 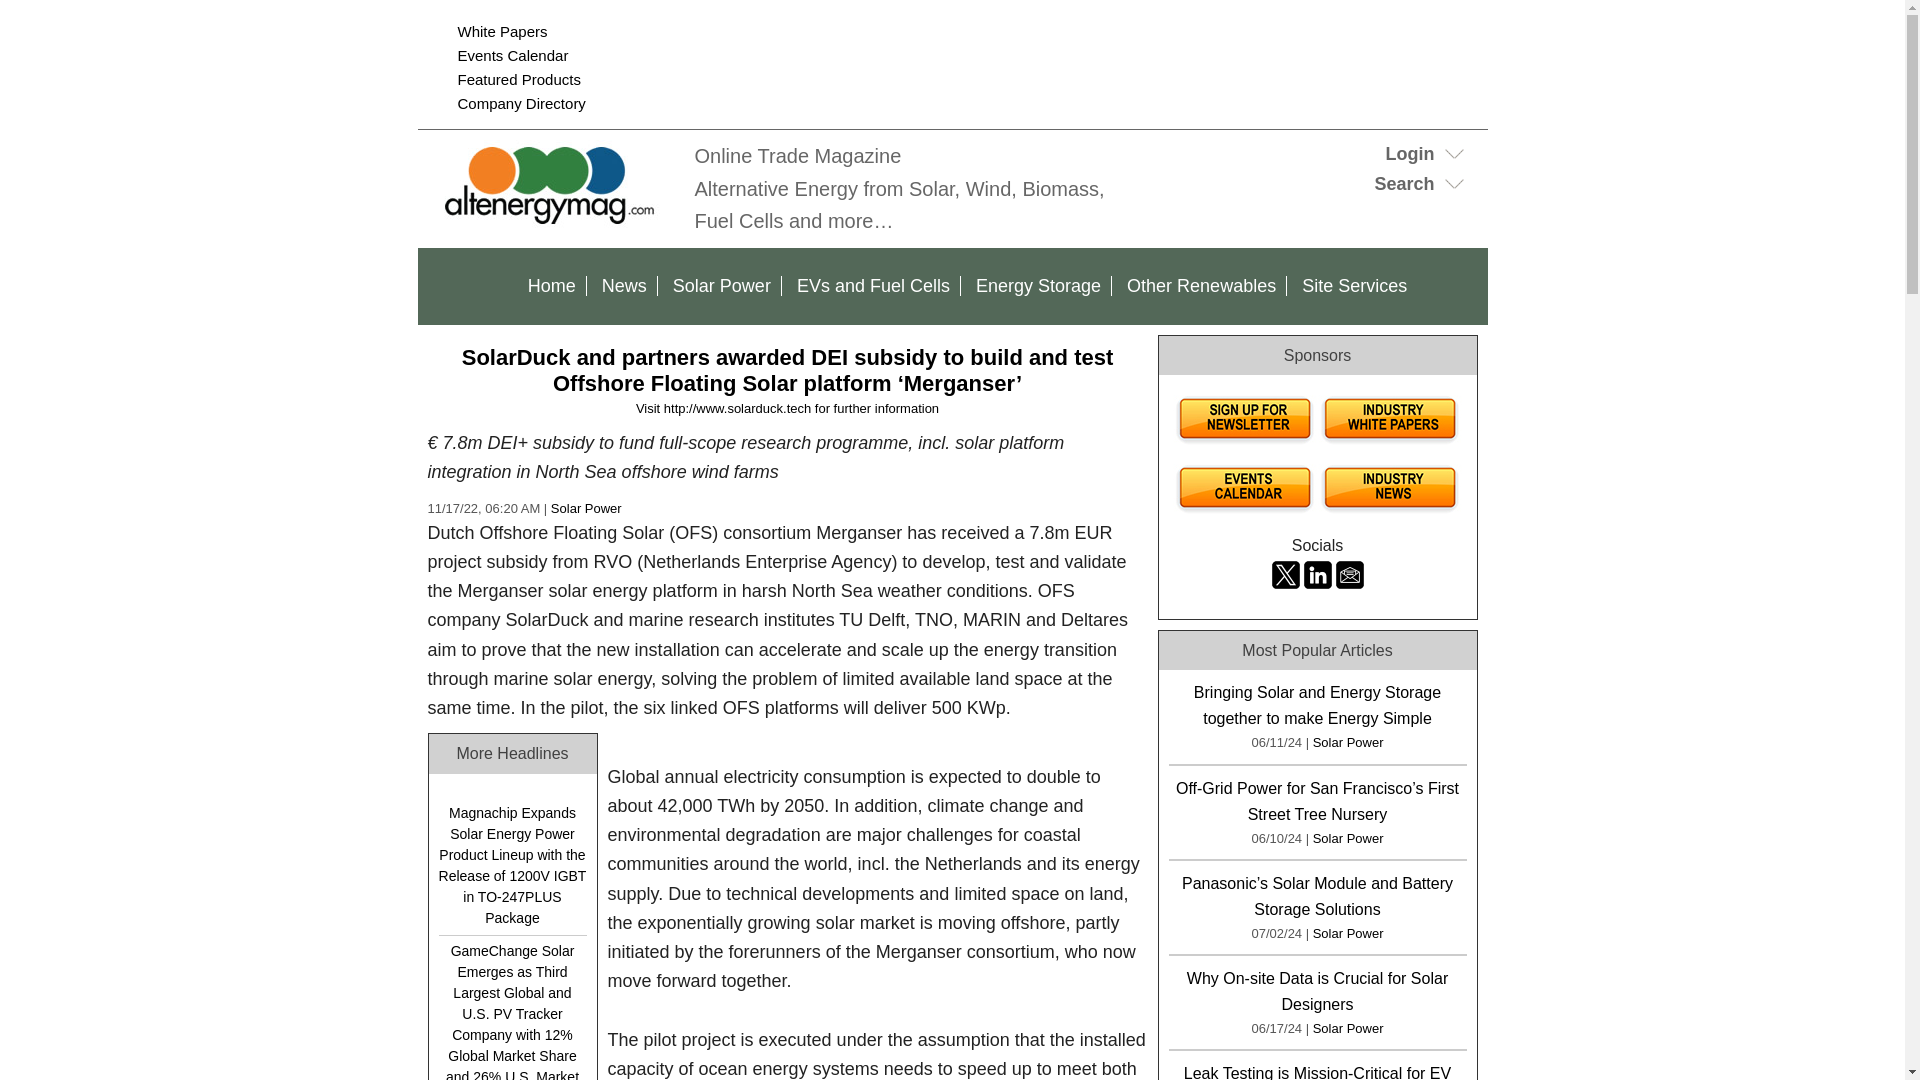 I want to click on White Papers, so click(x=502, y=30).